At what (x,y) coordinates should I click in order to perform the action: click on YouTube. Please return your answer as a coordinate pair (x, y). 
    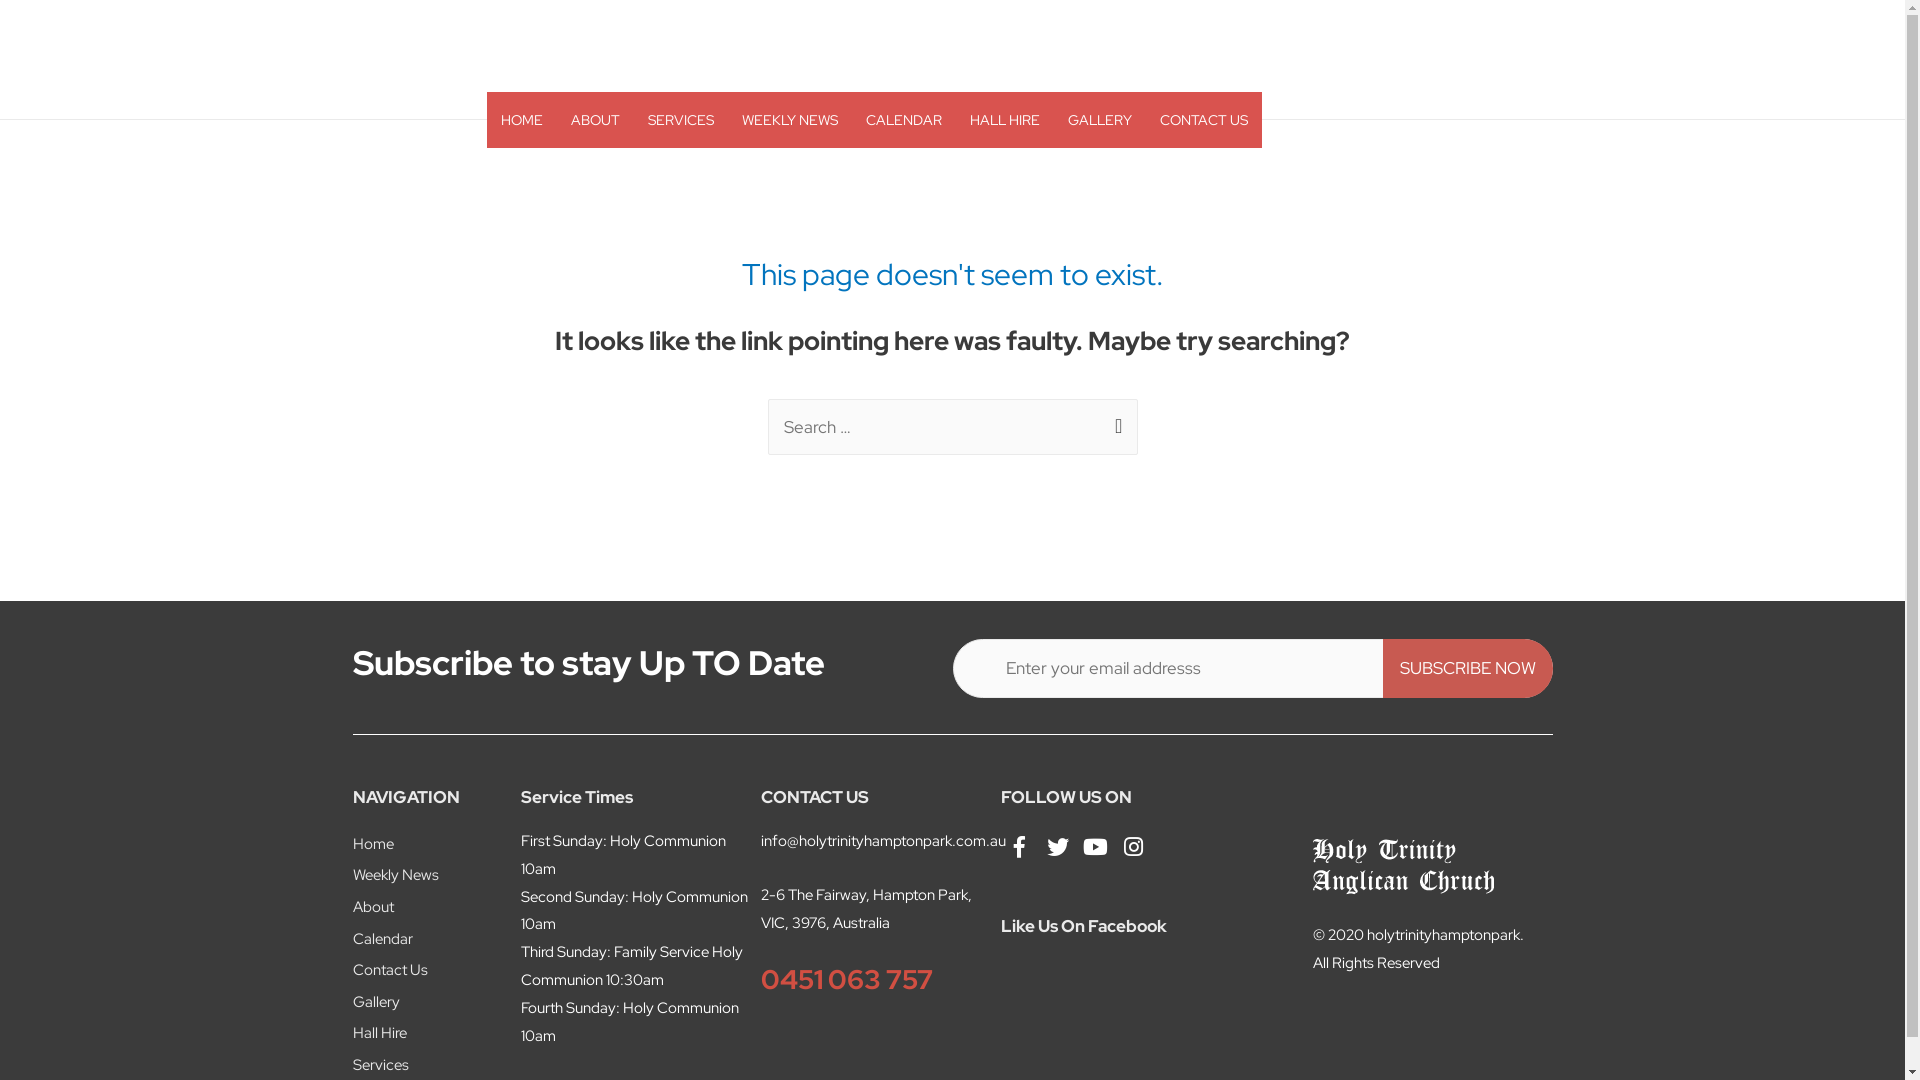
    Looking at the image, I should click on (1096, 847).